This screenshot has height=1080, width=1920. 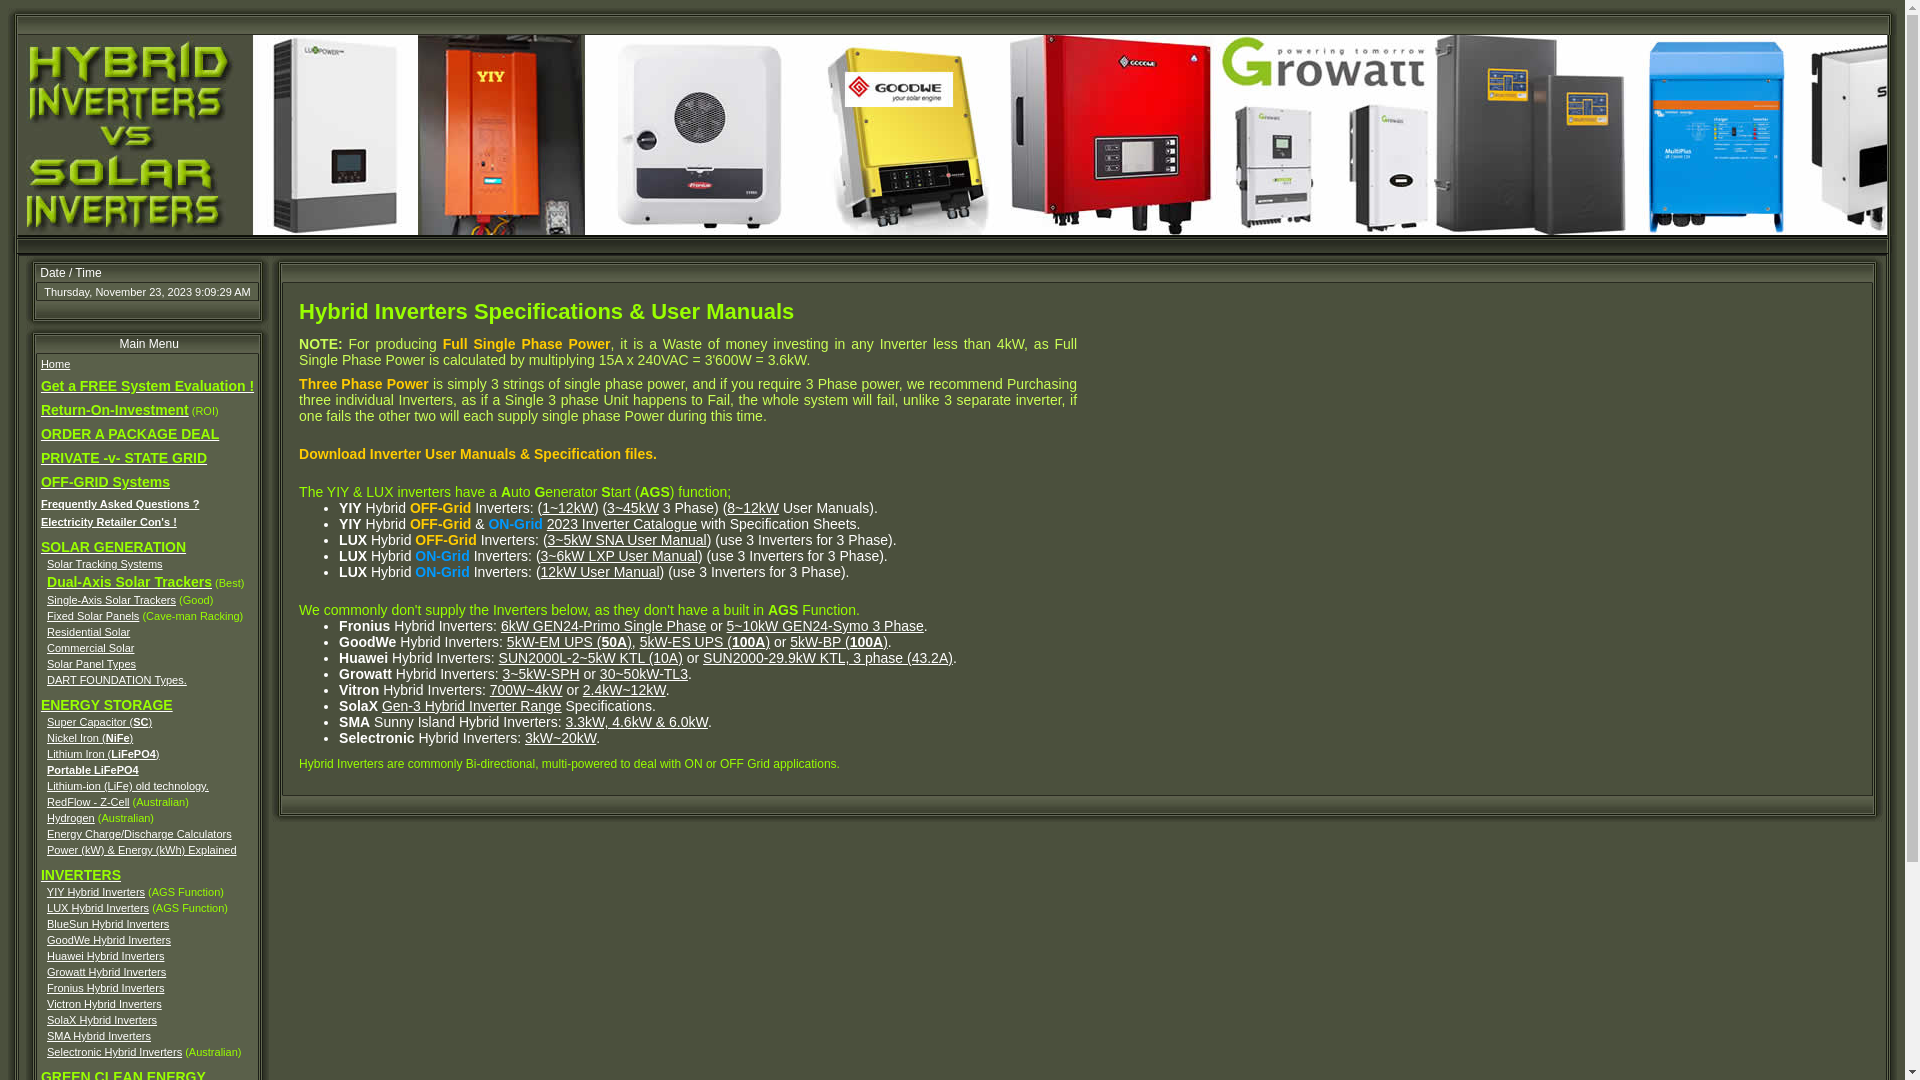 What do you see at coordinates (117, 680) in the screenshot?
I see `DART FOUNDATION Types.` at bounding box center [117, 680].